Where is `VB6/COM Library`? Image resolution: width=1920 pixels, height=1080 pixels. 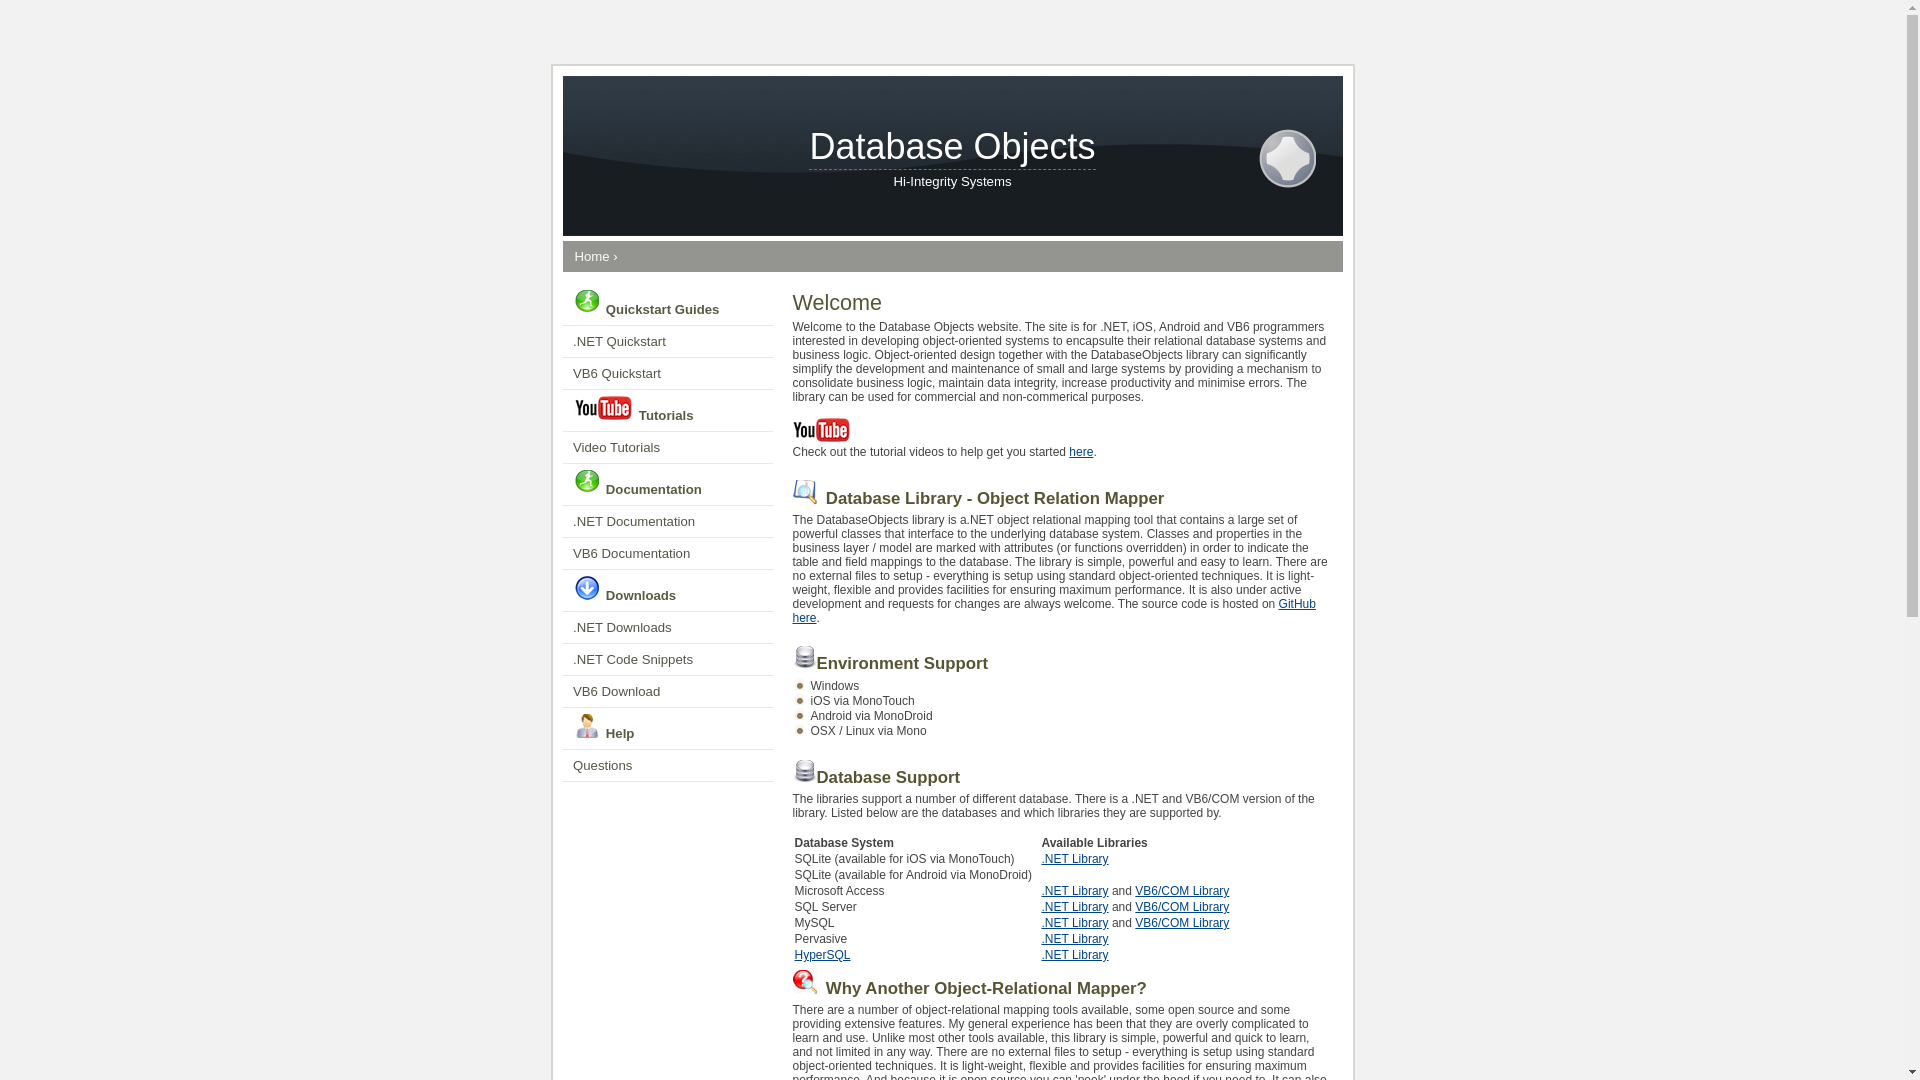 VB6/COM Library is located at coordinates (1182, 923).